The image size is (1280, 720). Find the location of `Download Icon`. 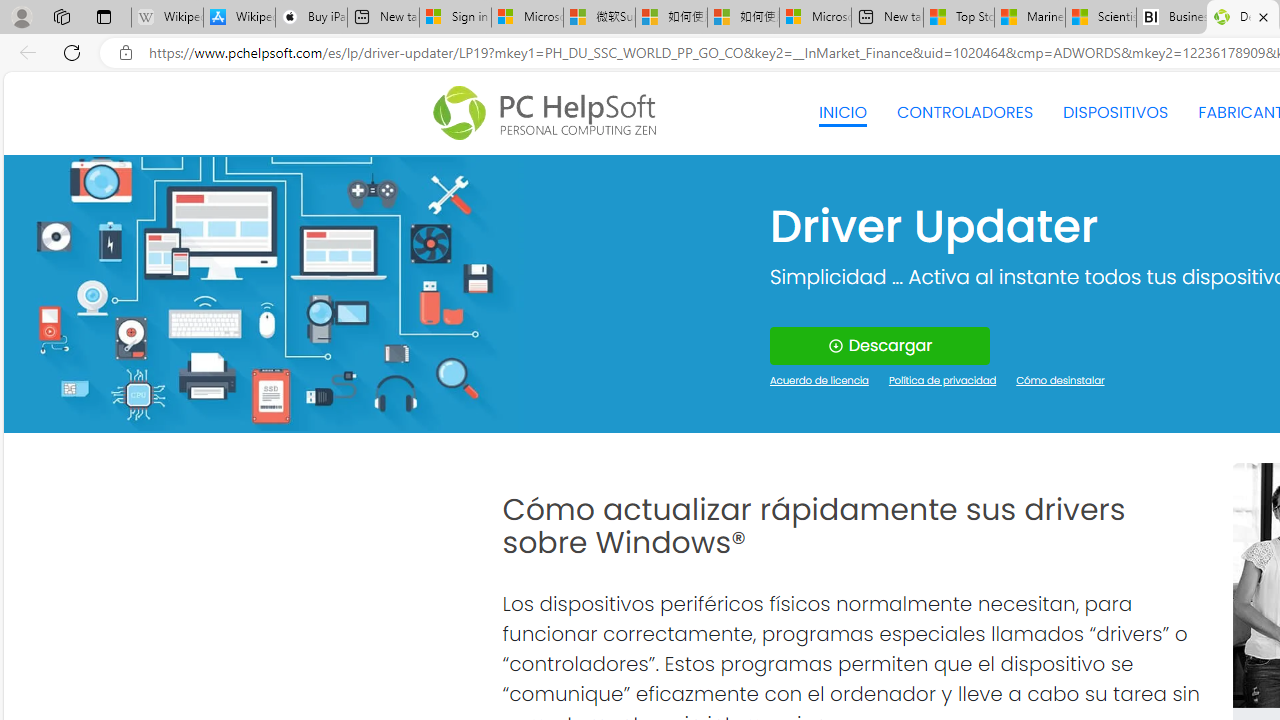

Download Icon is located at coordinates (834, 346).